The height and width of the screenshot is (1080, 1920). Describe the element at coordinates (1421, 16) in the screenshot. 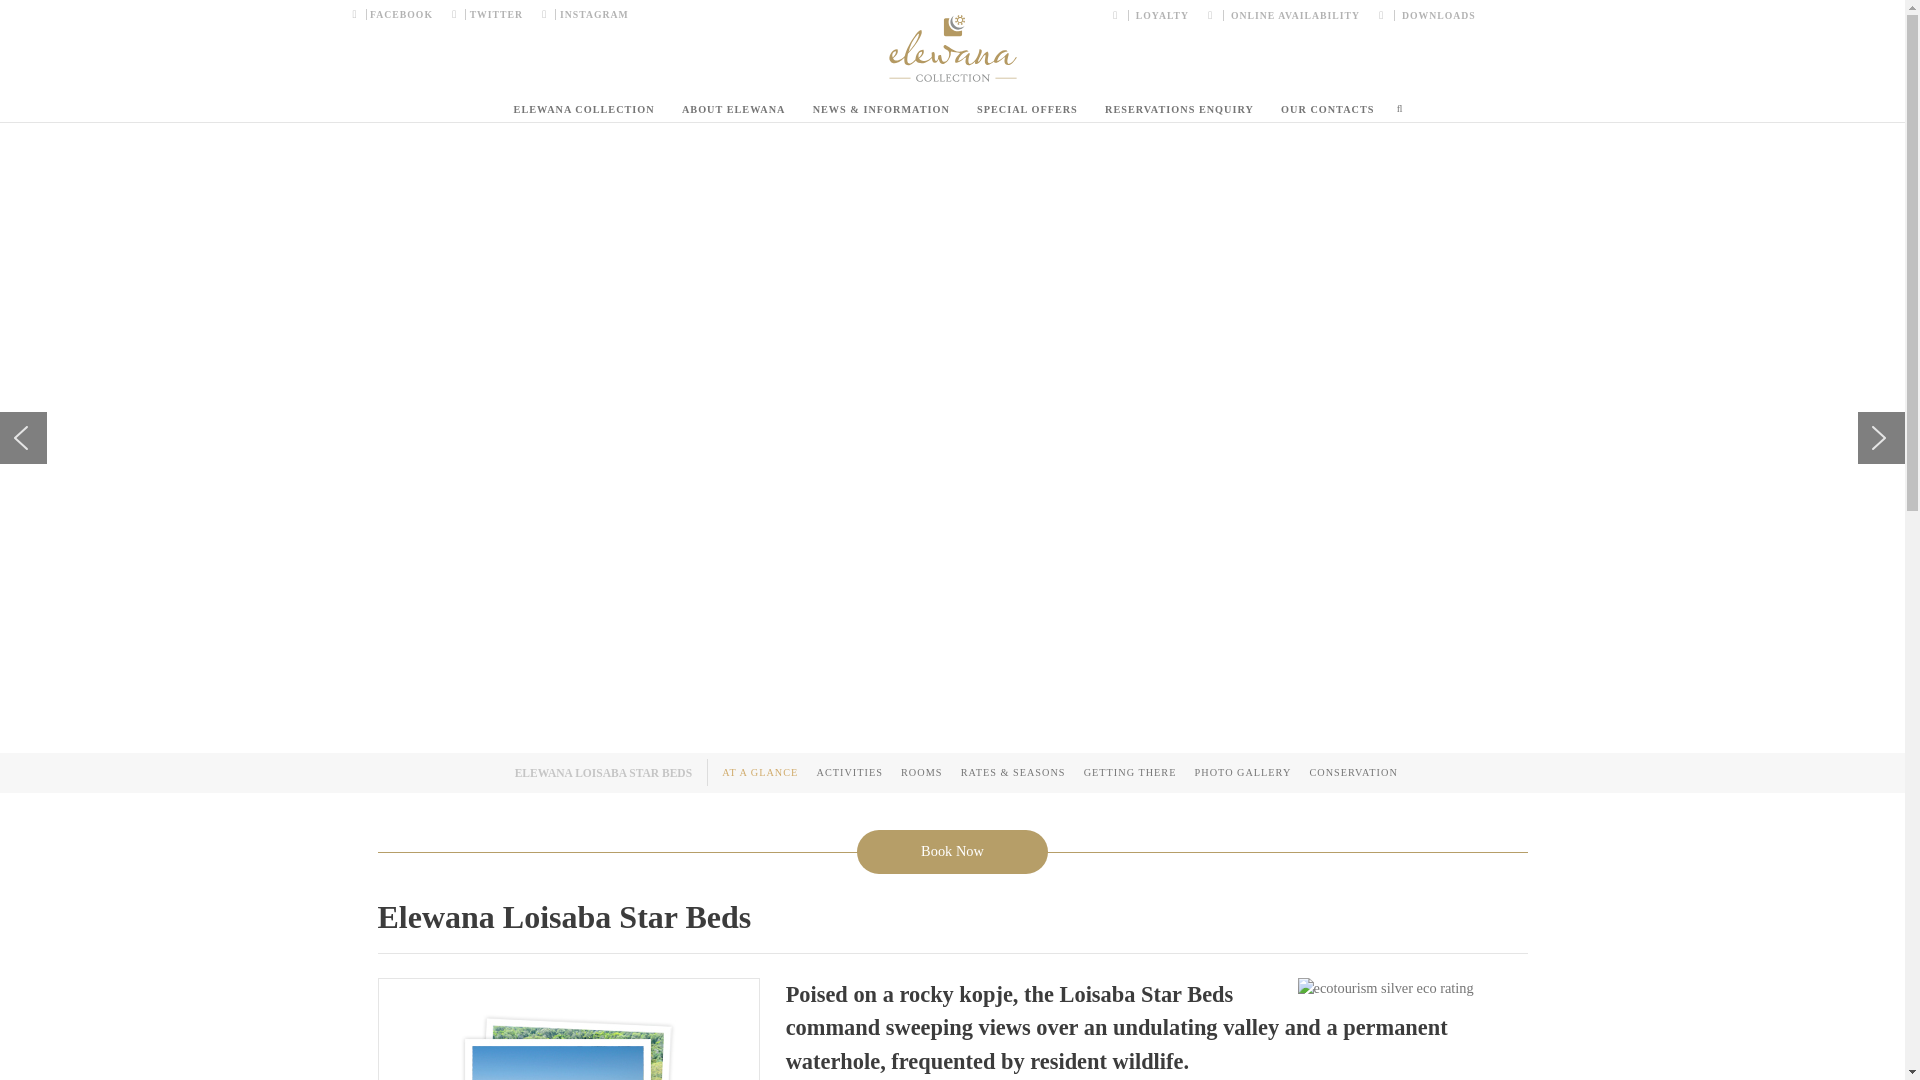

I see `DOWNLOADS` at that location.